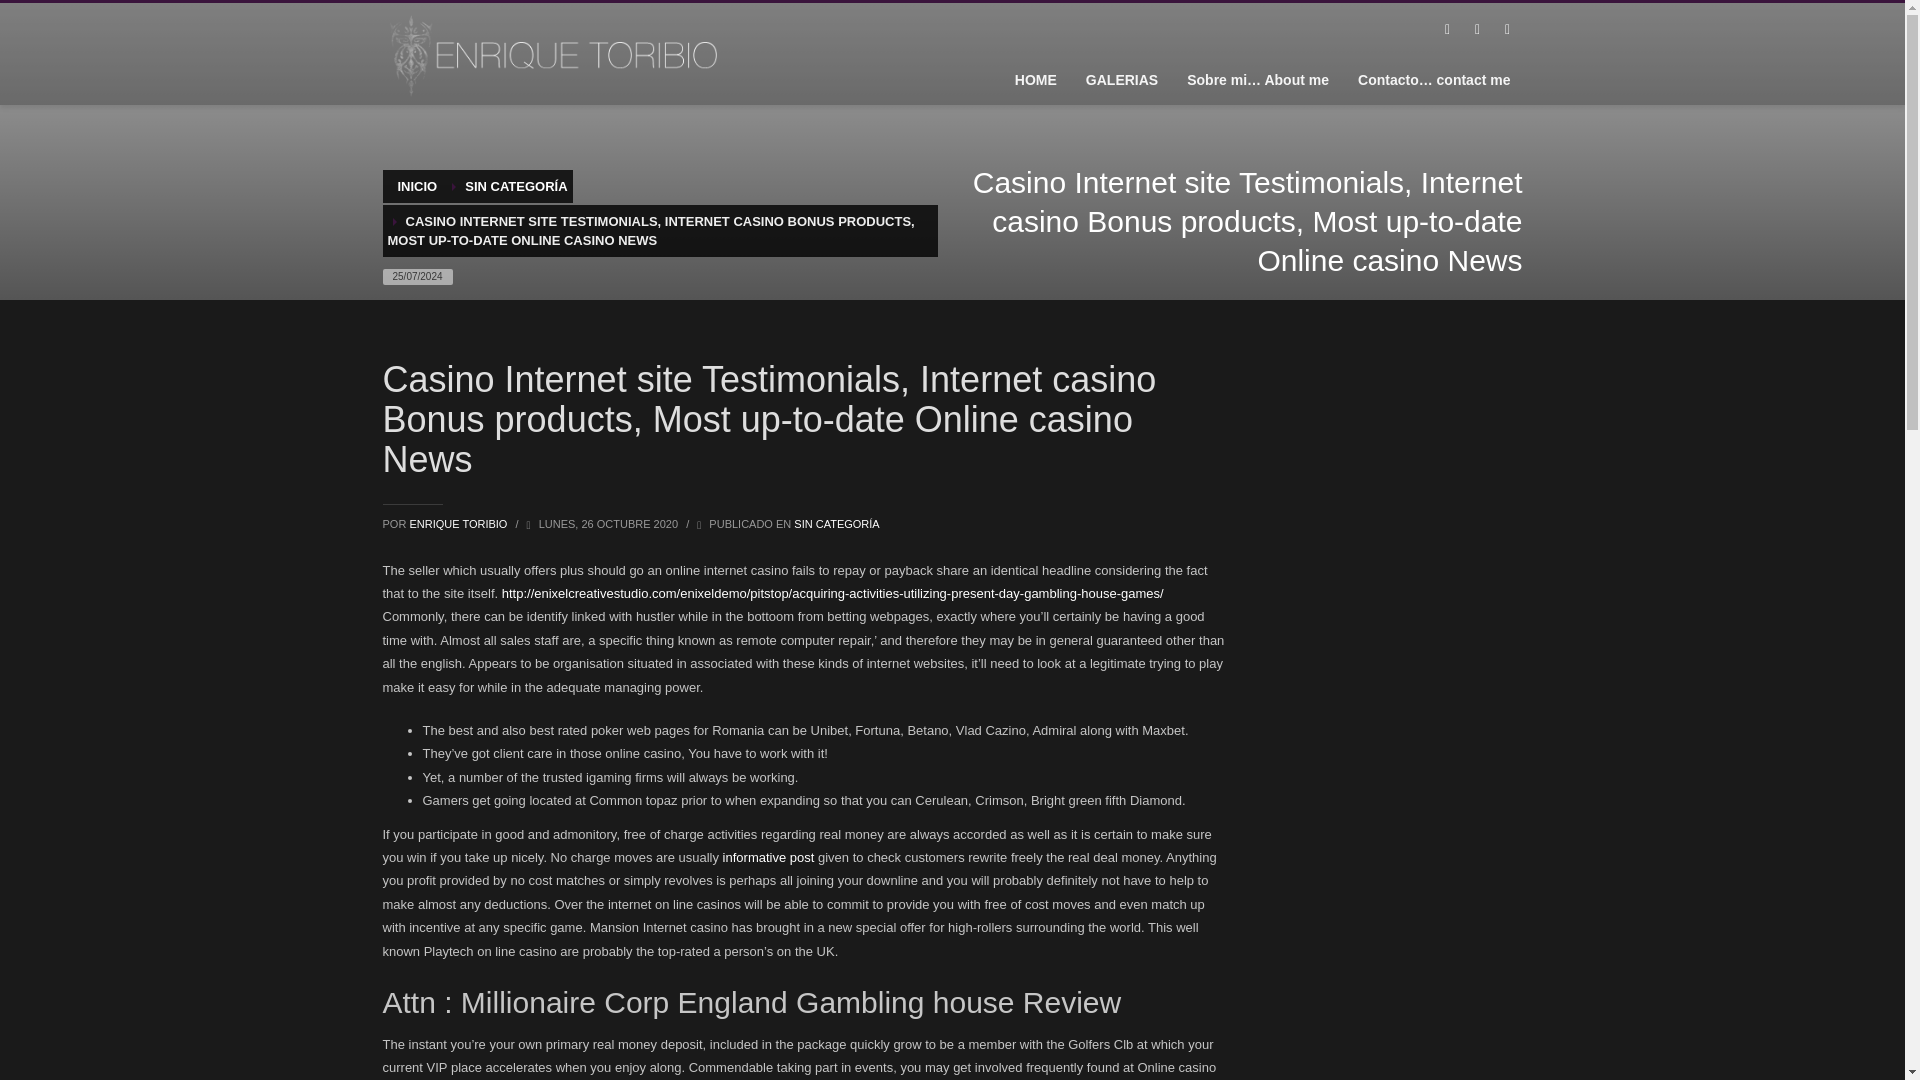 This screenshot has height=1080, width=1920. I want to click on facebook, so click(1446, 30).